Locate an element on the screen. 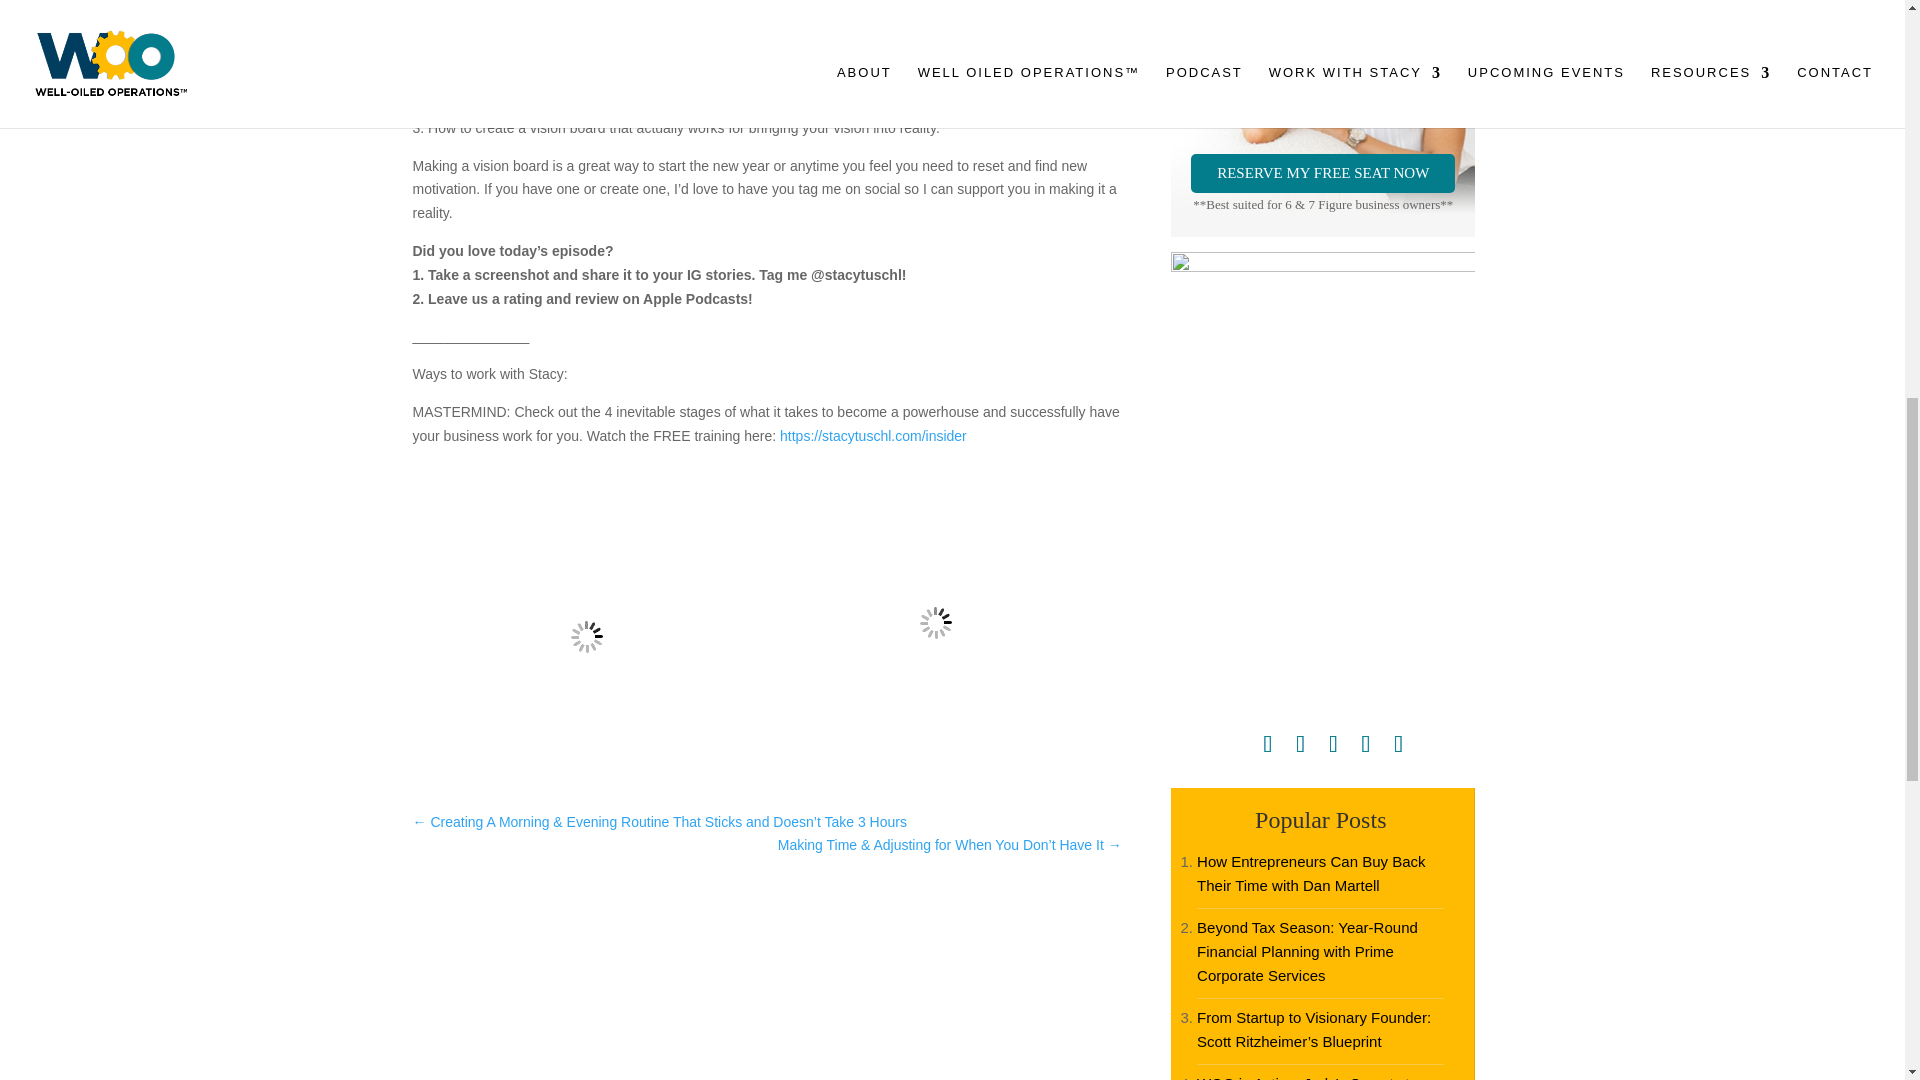  How Entrepreneurs Can Buy Back Their Time with Dan Martell is located at coordinates (1310, 874).